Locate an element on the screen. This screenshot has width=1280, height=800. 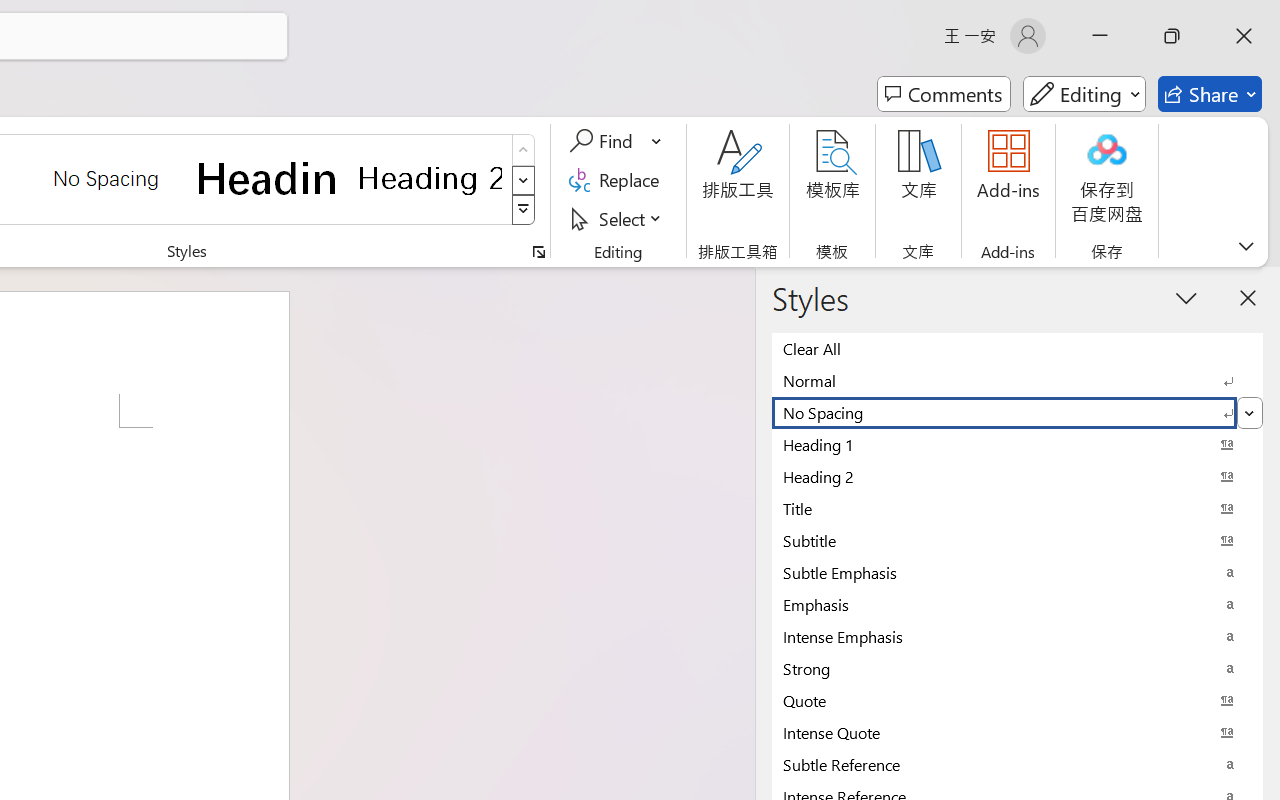
Title is located at coordinates (1017, 508).